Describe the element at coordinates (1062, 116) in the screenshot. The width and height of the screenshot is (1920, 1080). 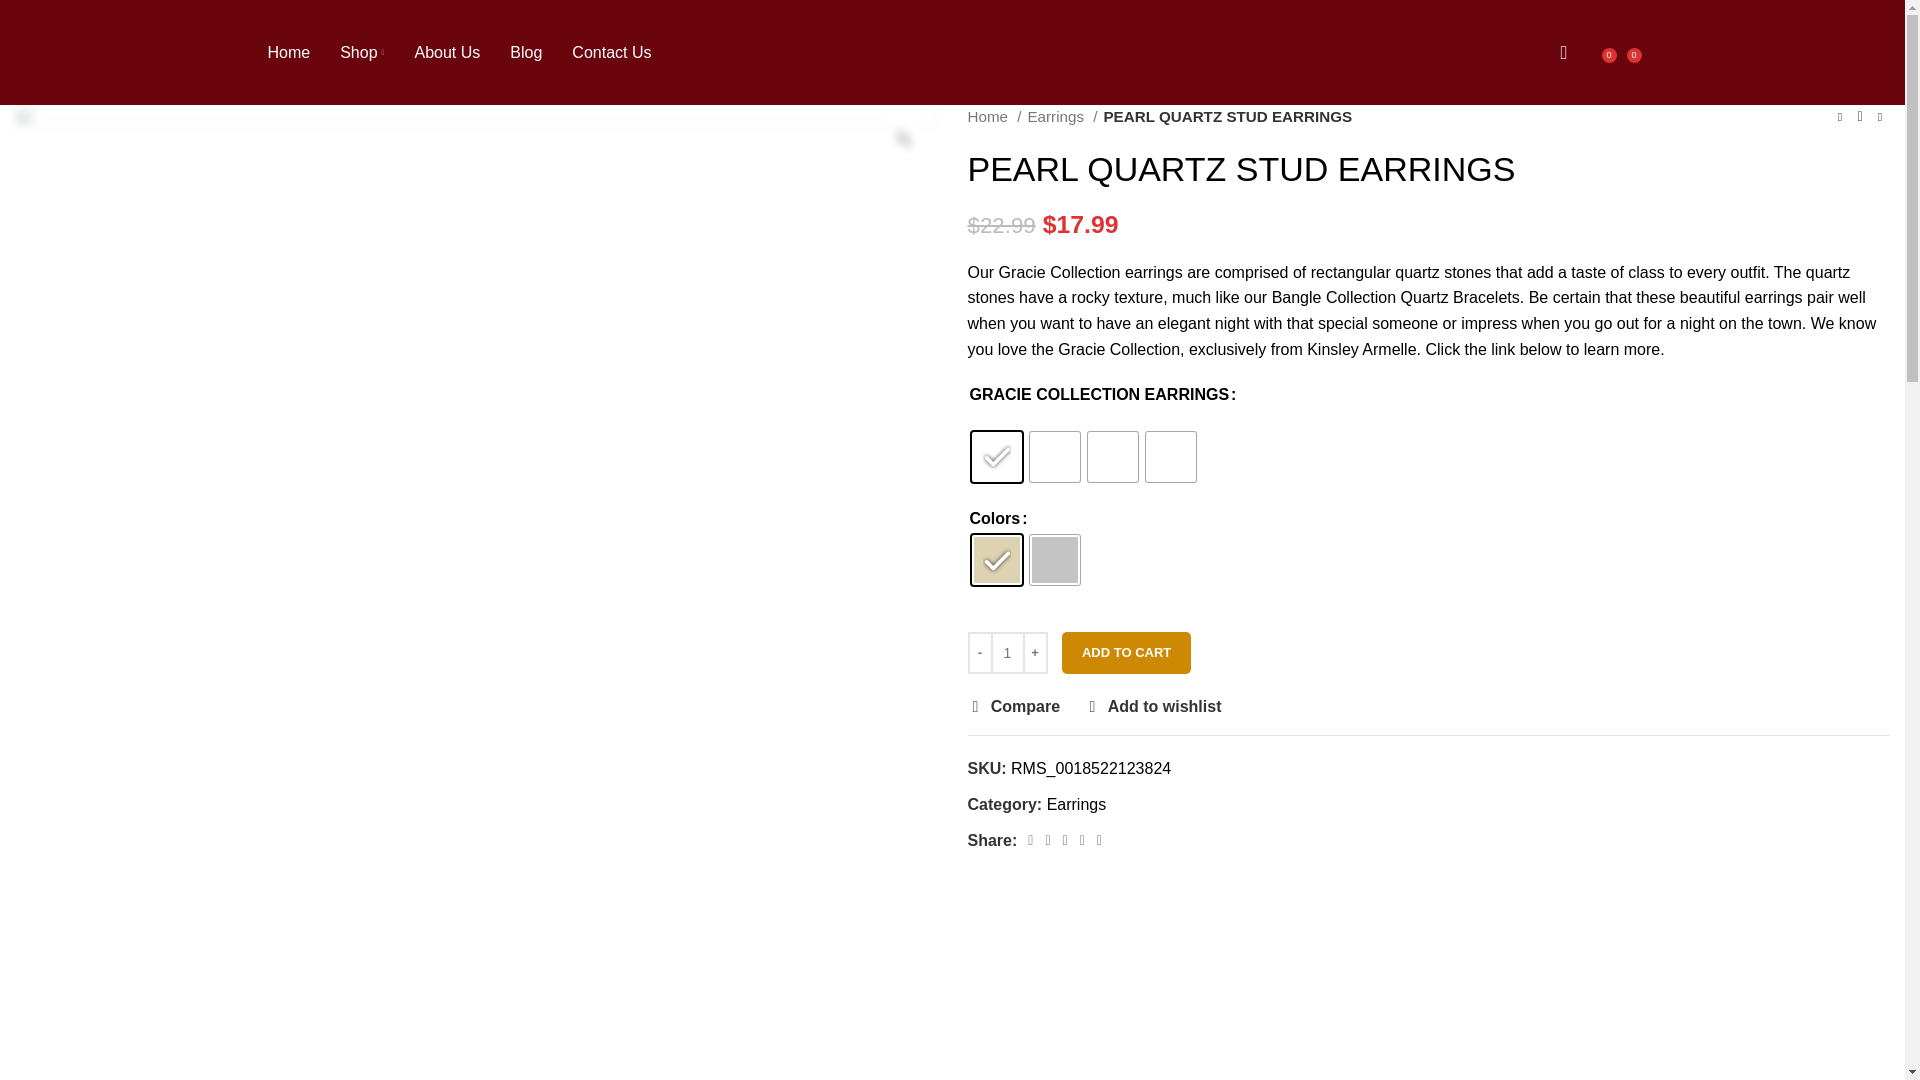
I see `Earrings` at that location.